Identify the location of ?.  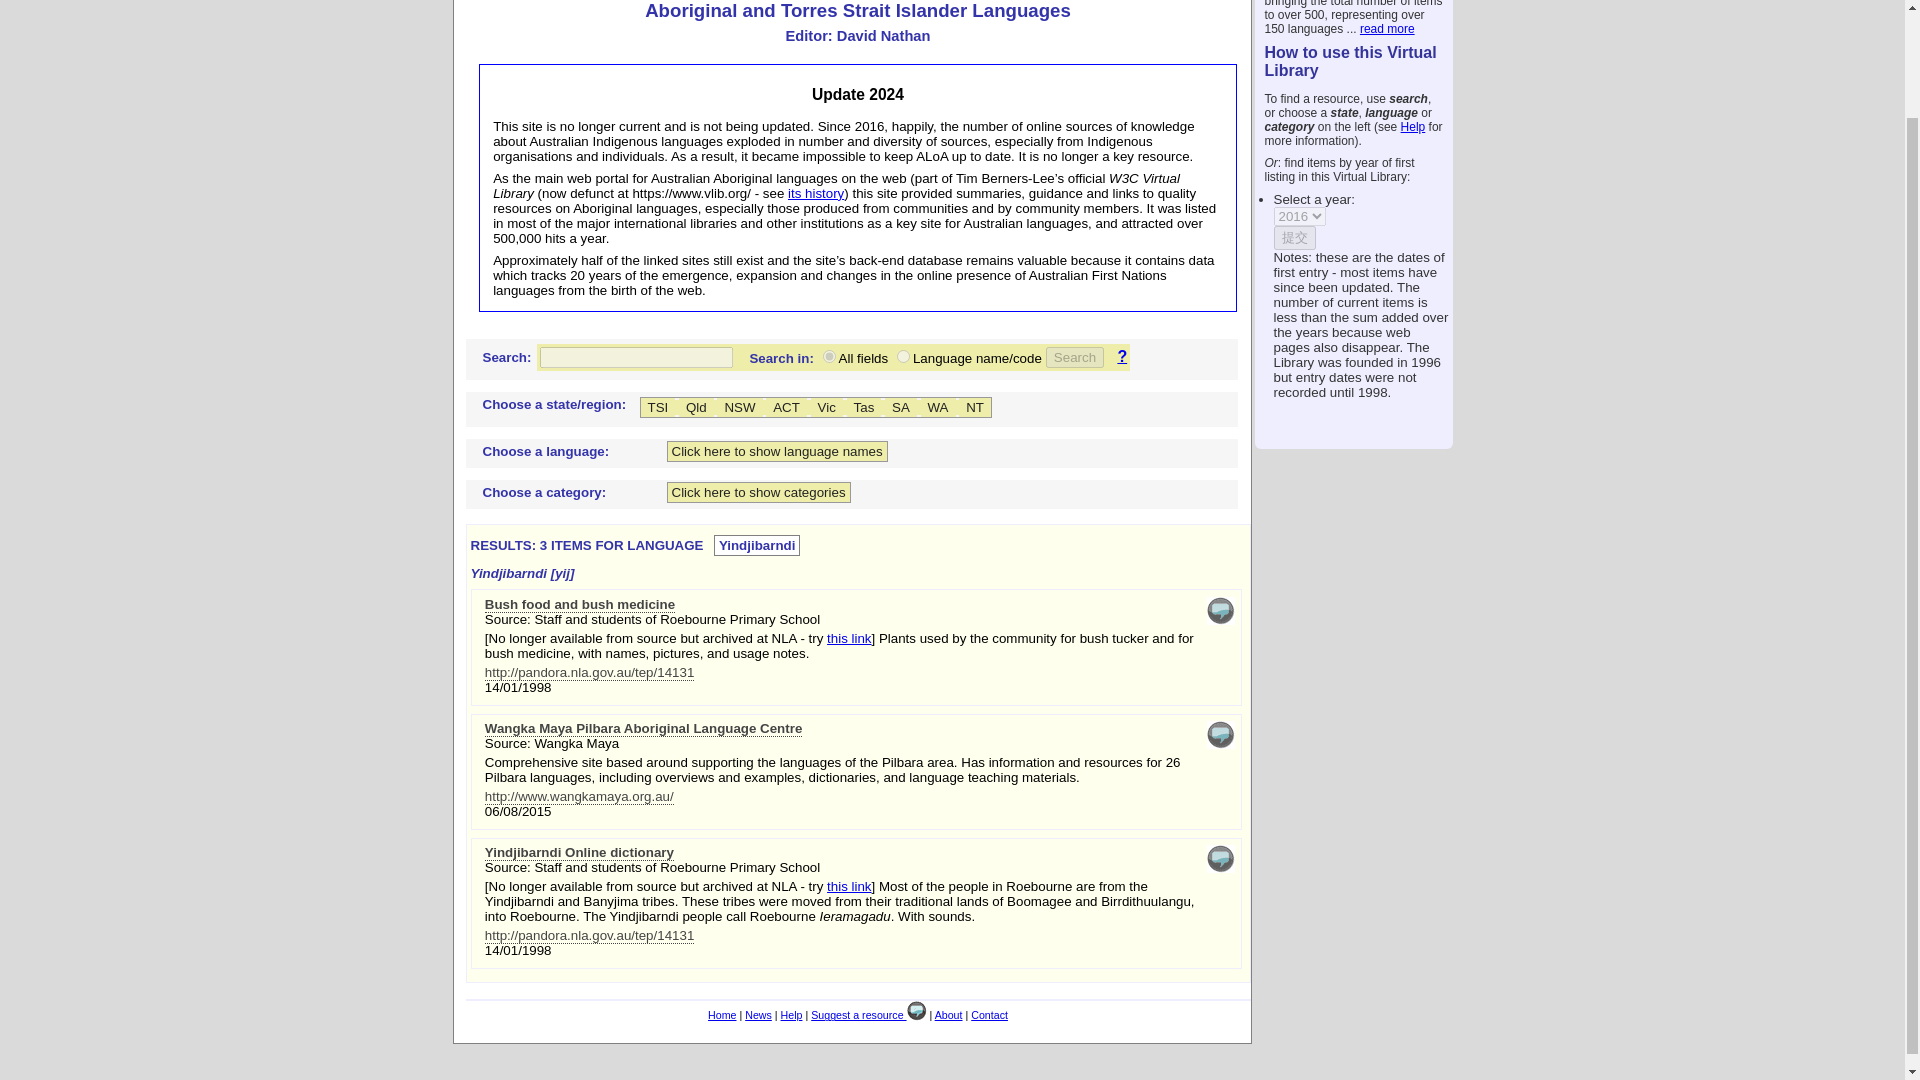
(1117, 356).